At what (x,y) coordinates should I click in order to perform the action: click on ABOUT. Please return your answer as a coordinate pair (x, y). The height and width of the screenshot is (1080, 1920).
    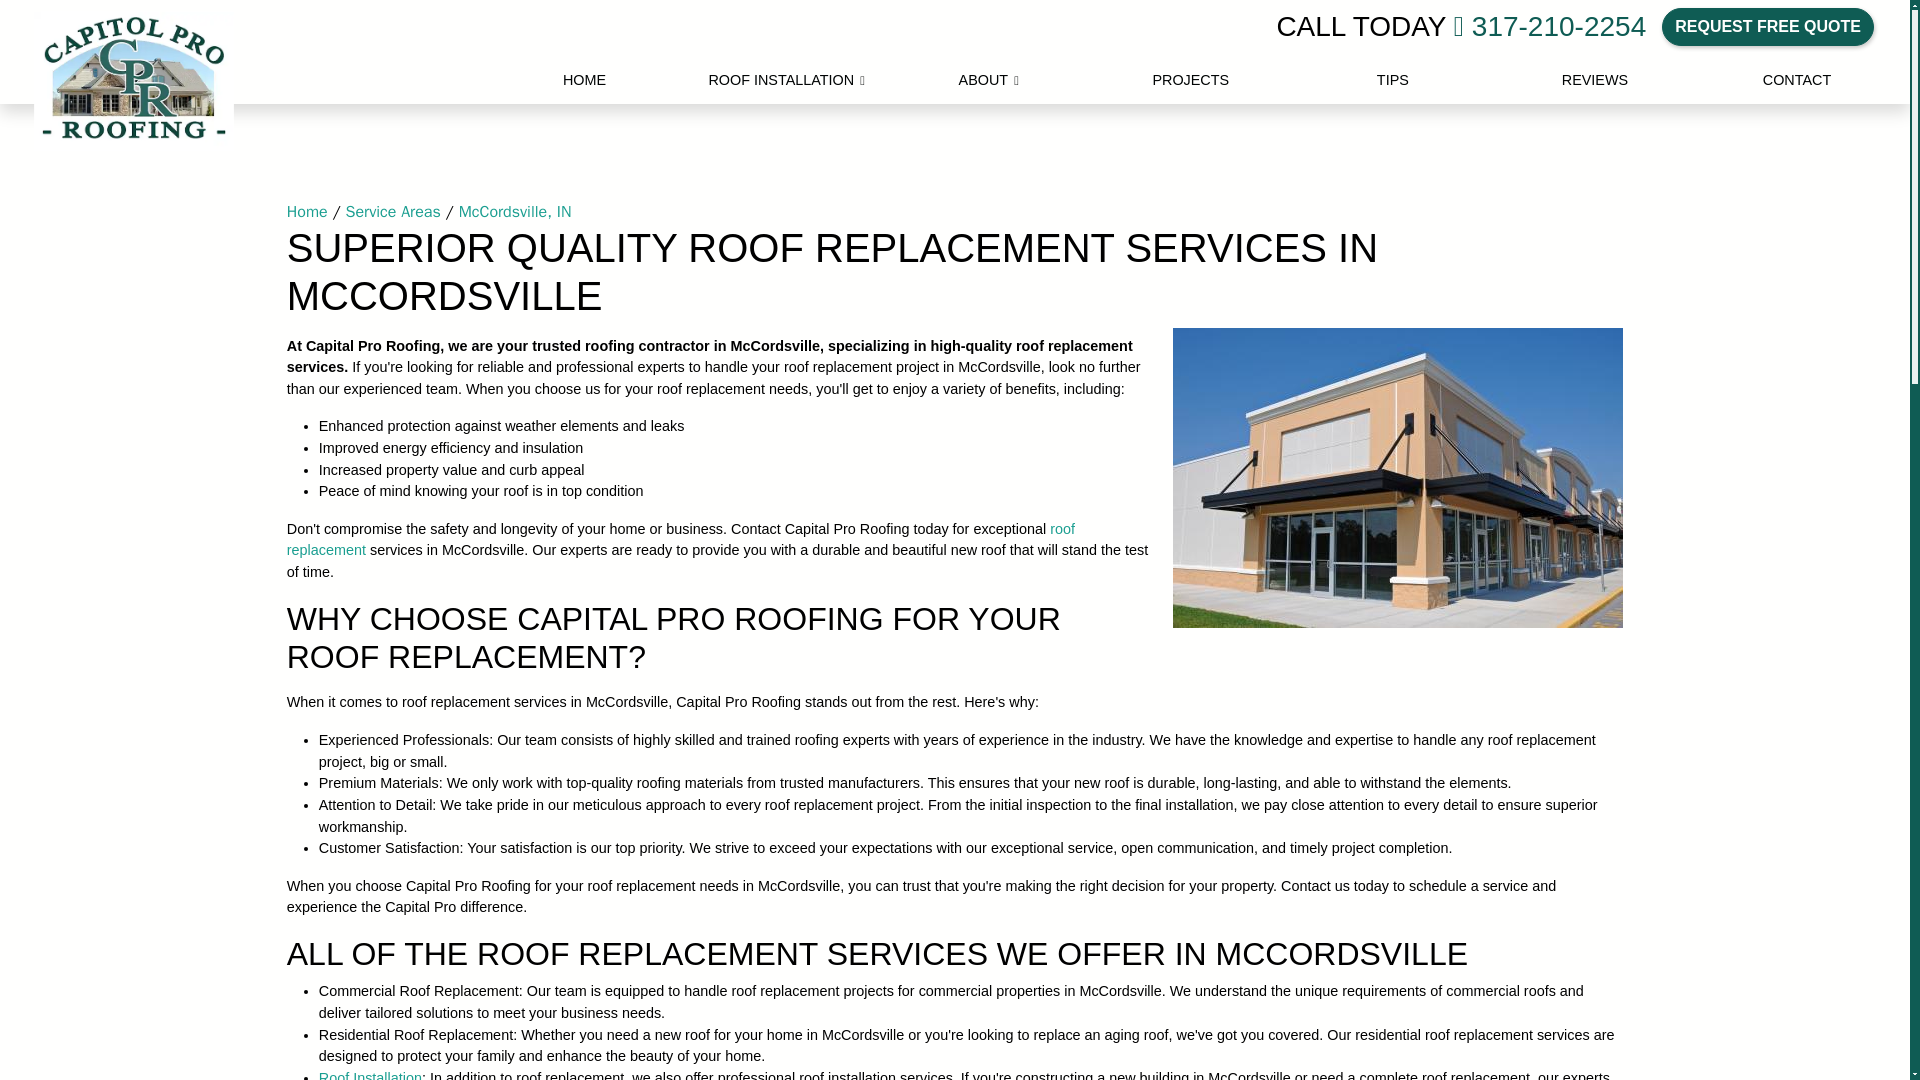
    Looking at the image, I should click on (988, 80).